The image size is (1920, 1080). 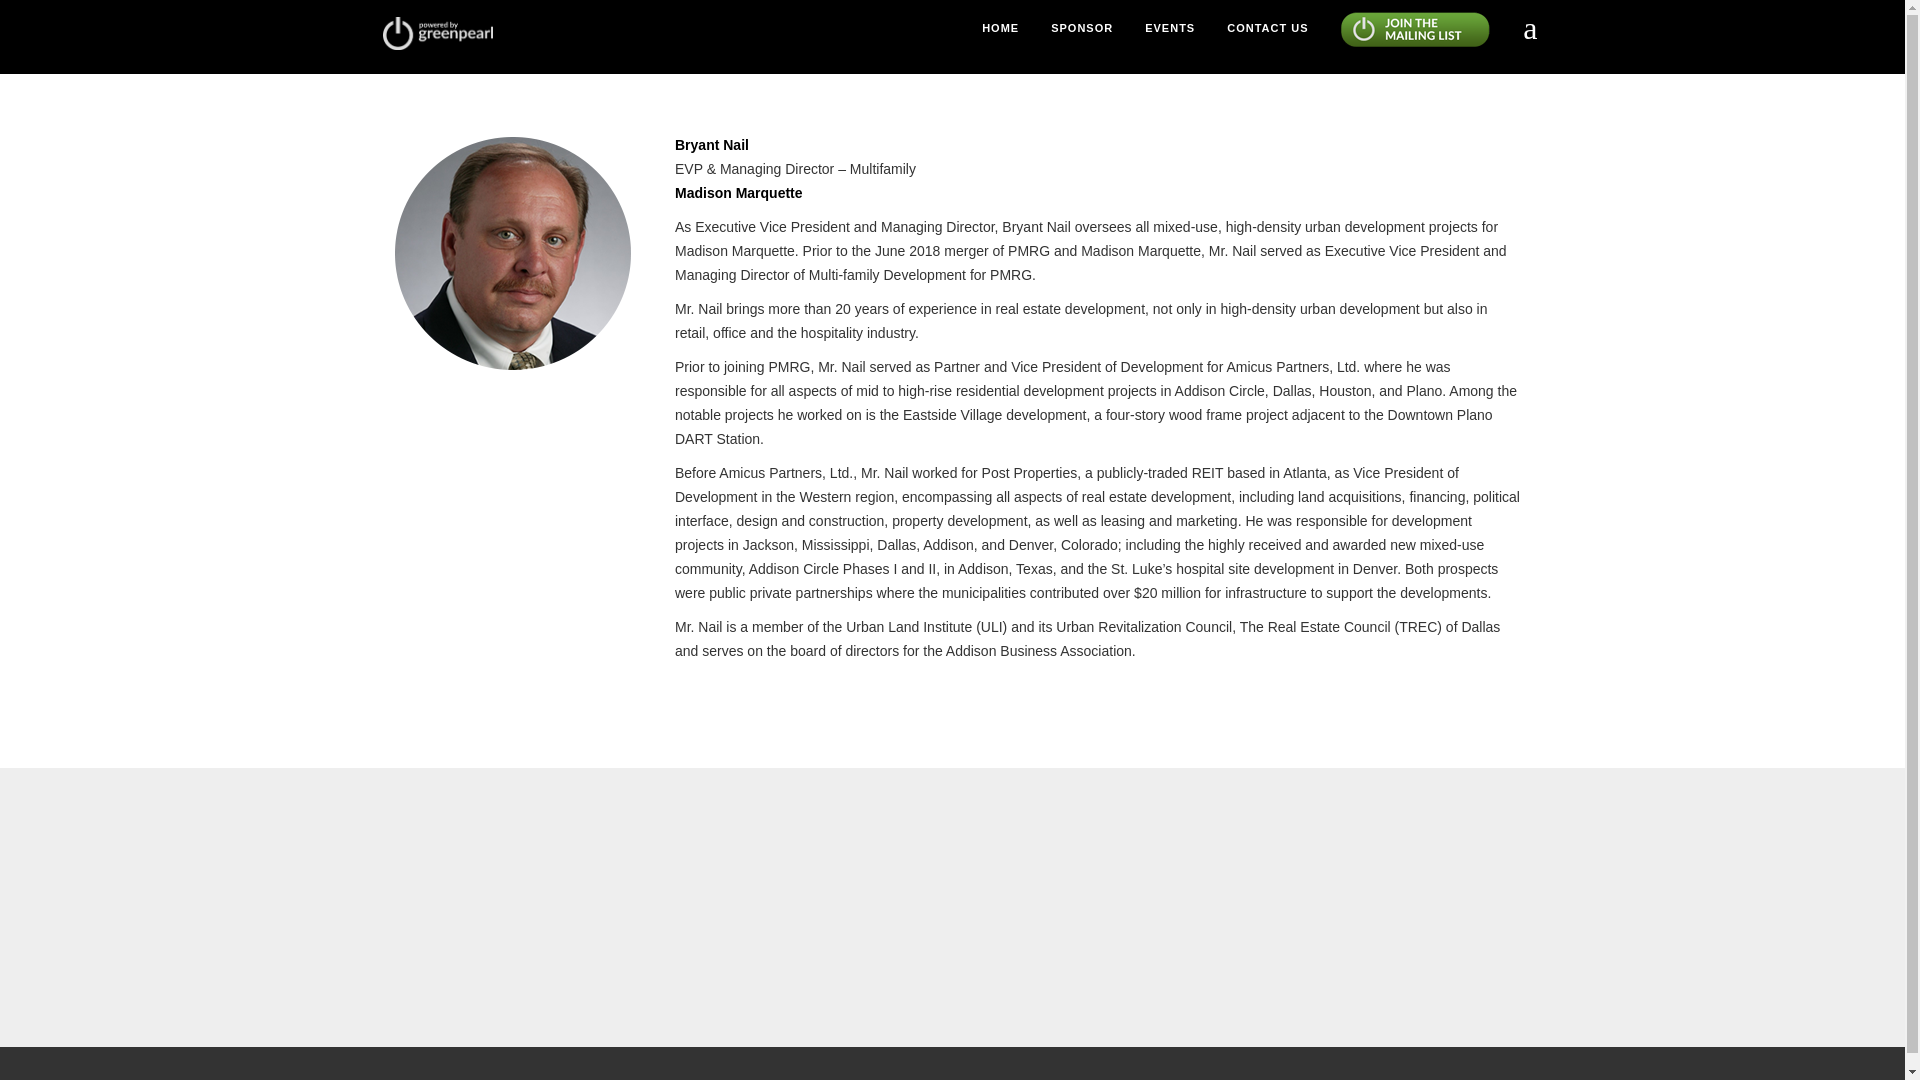 I want to click on Bryant Nail, so click(x=513, y=252).